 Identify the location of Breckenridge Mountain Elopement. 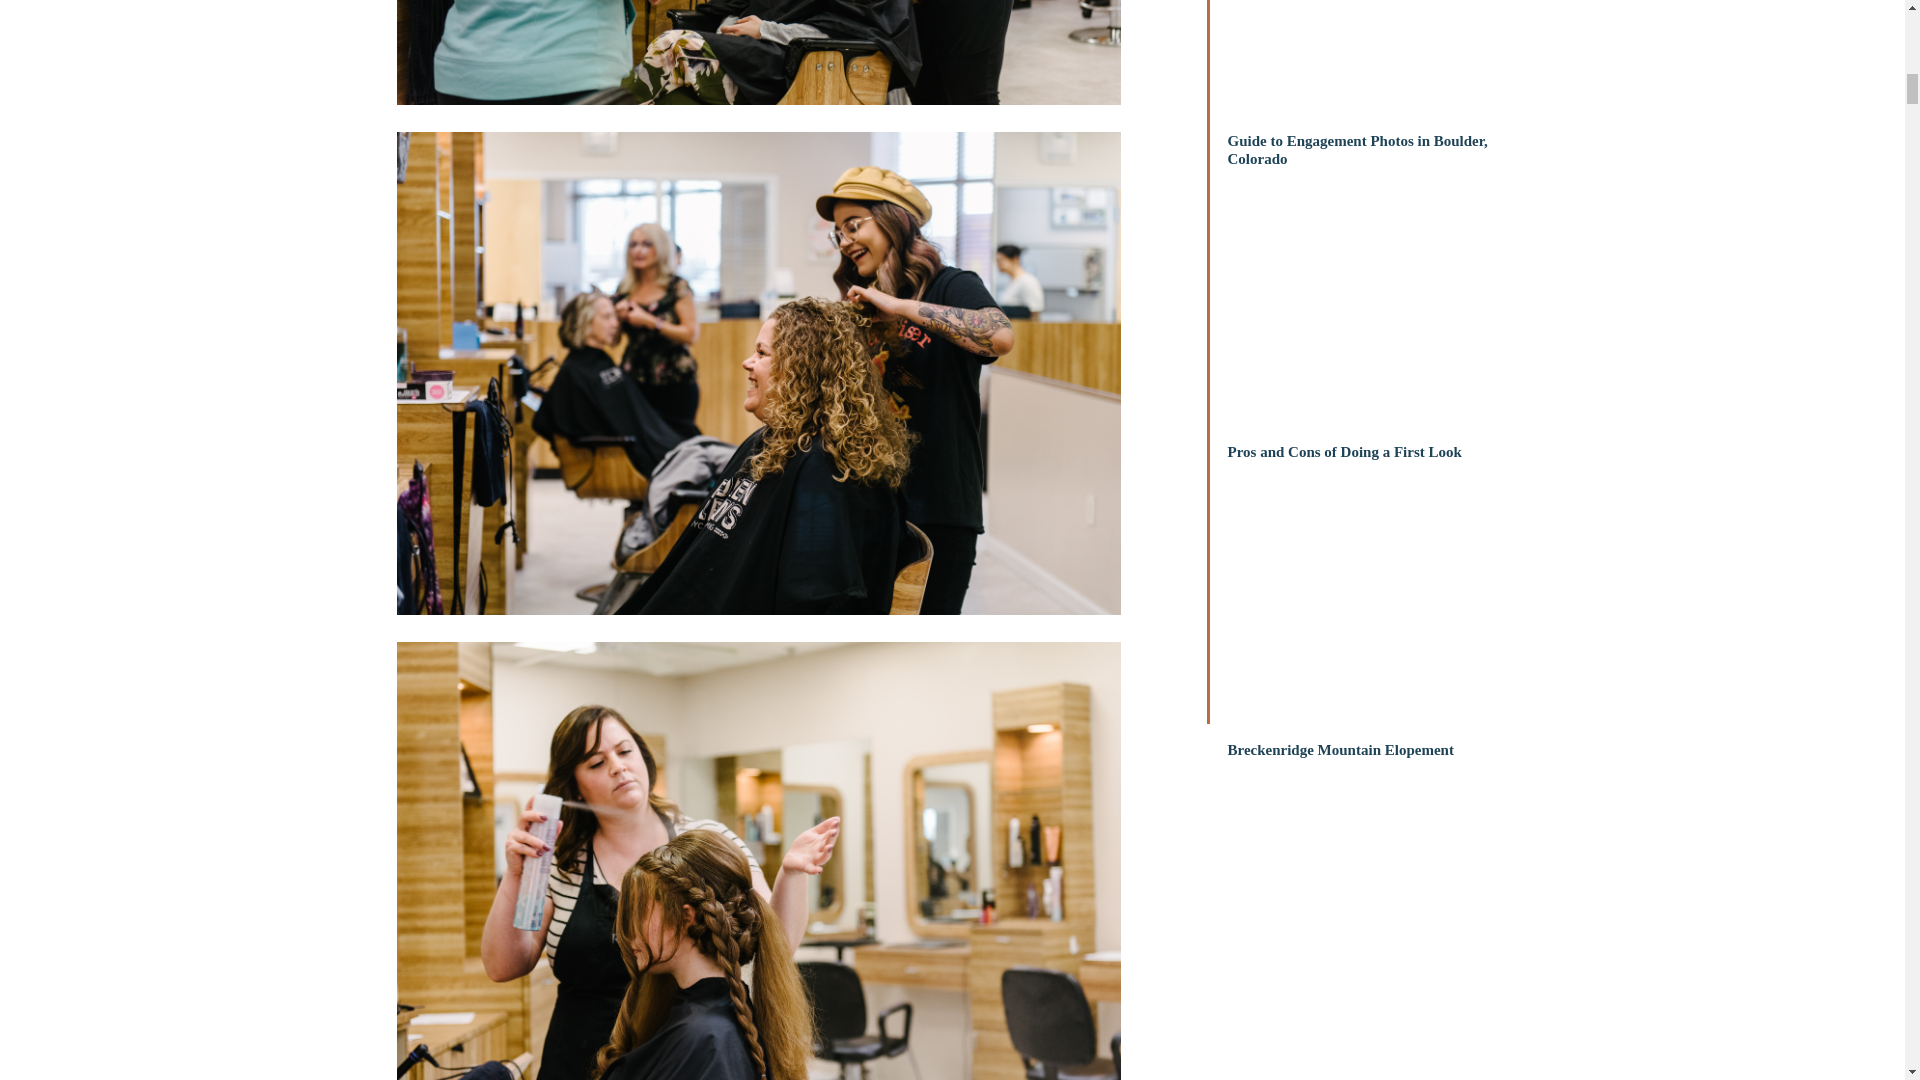
(1378, 779).